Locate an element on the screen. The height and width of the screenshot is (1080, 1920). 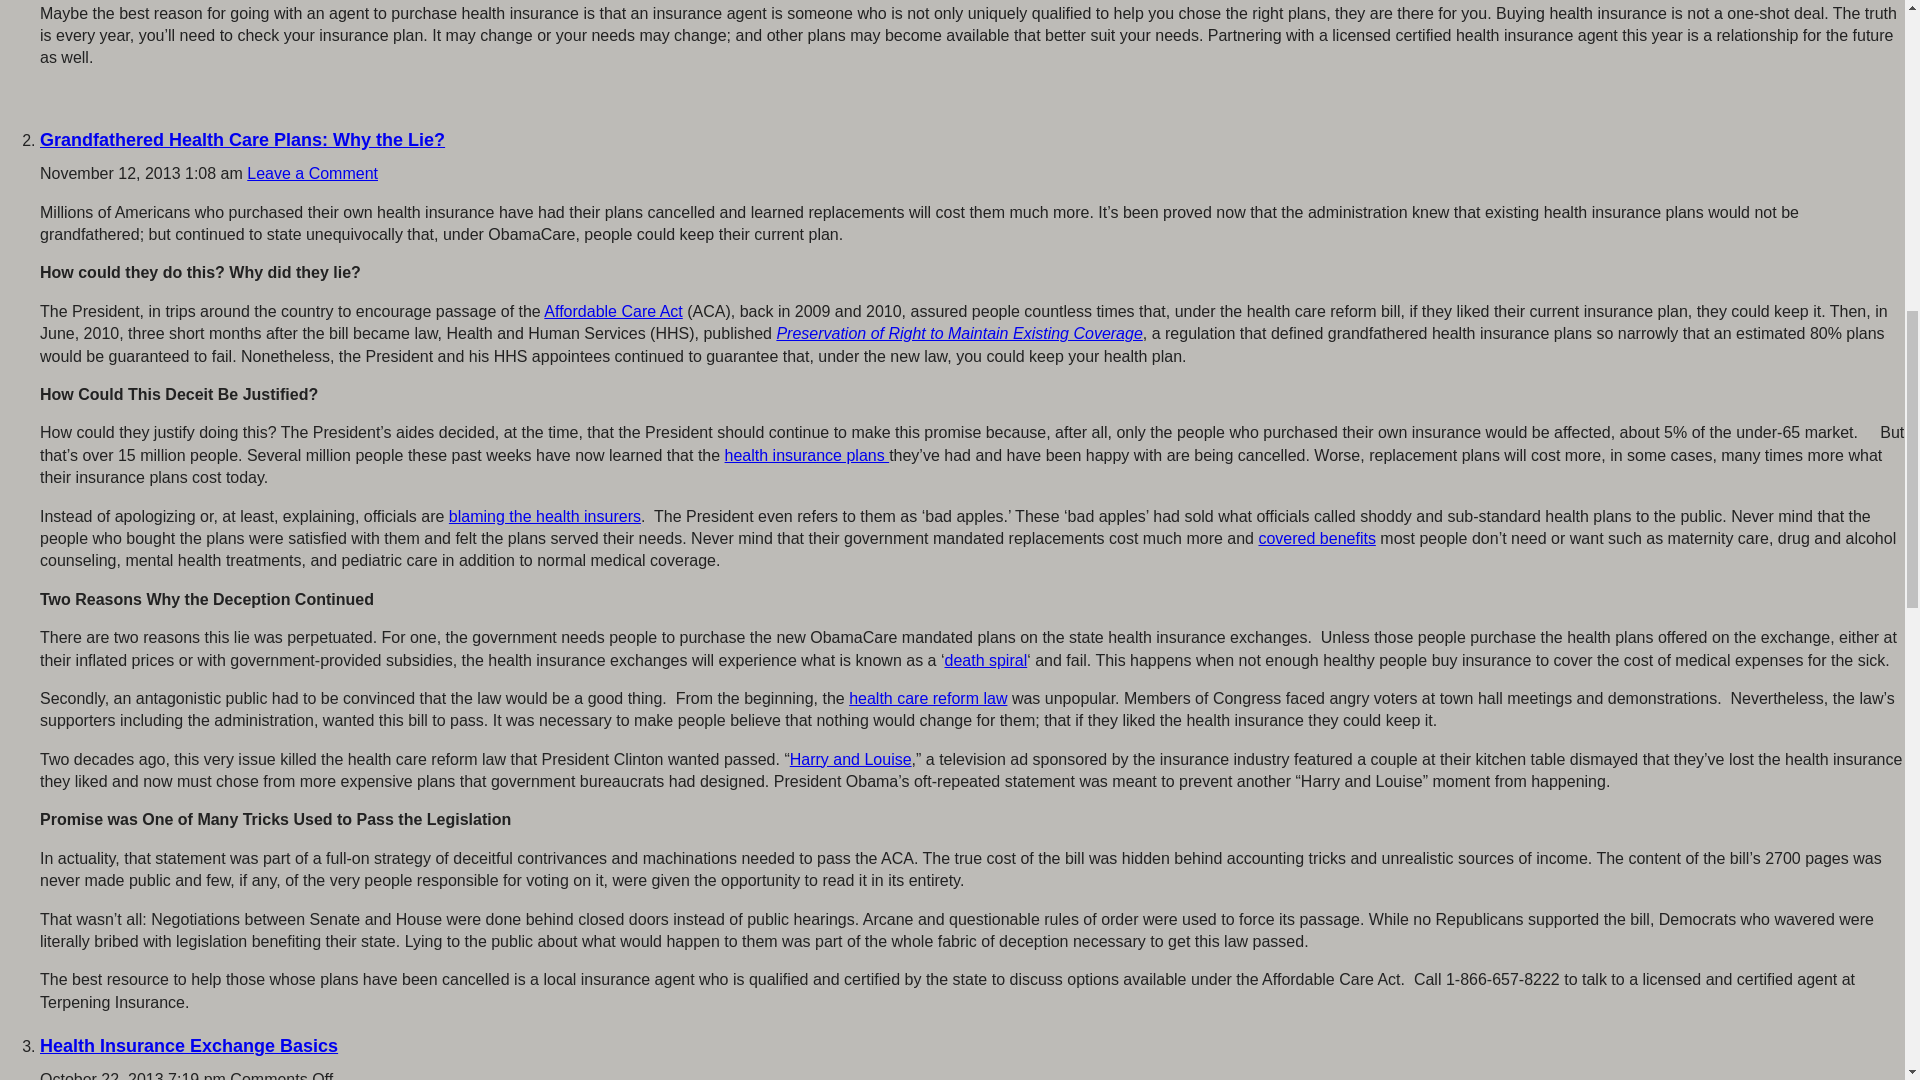
Leave a Comment is located at coordinates (312, 174).